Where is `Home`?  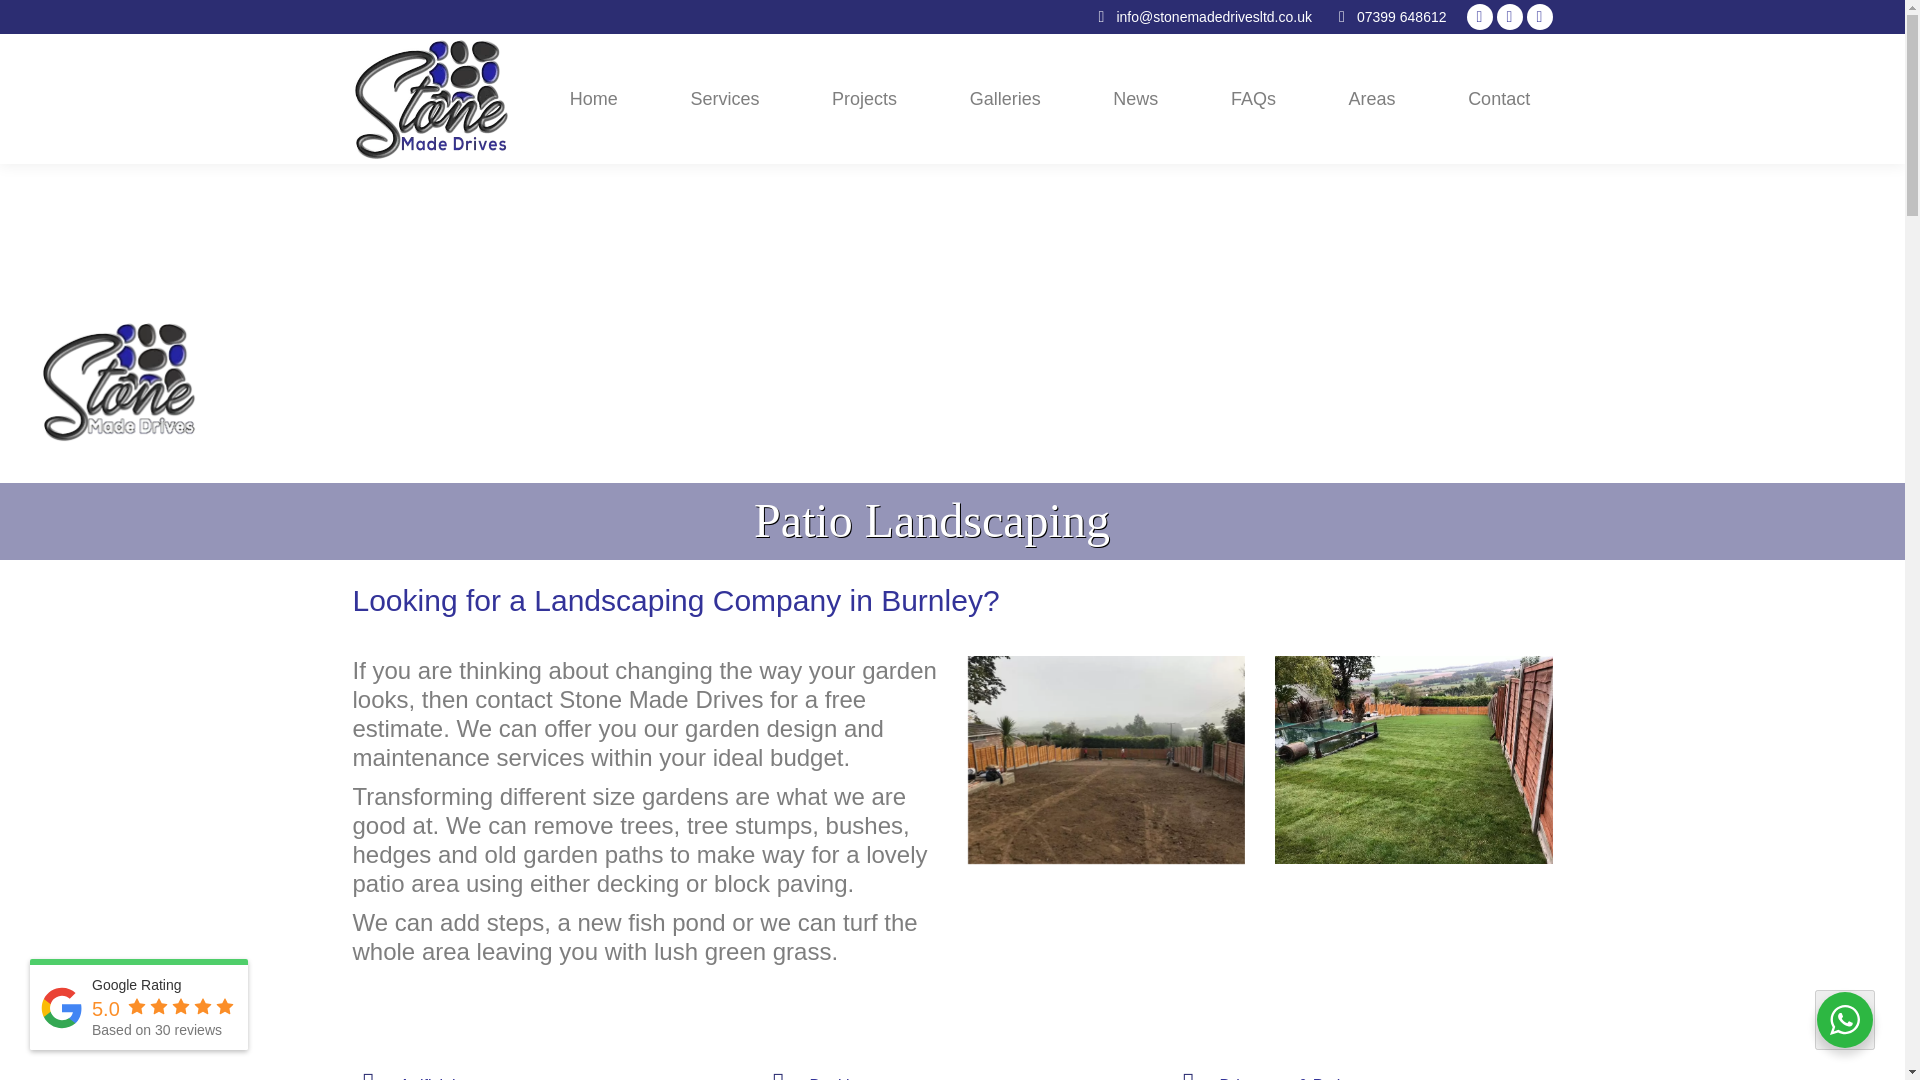
Home is located at coordinates (594, 98).